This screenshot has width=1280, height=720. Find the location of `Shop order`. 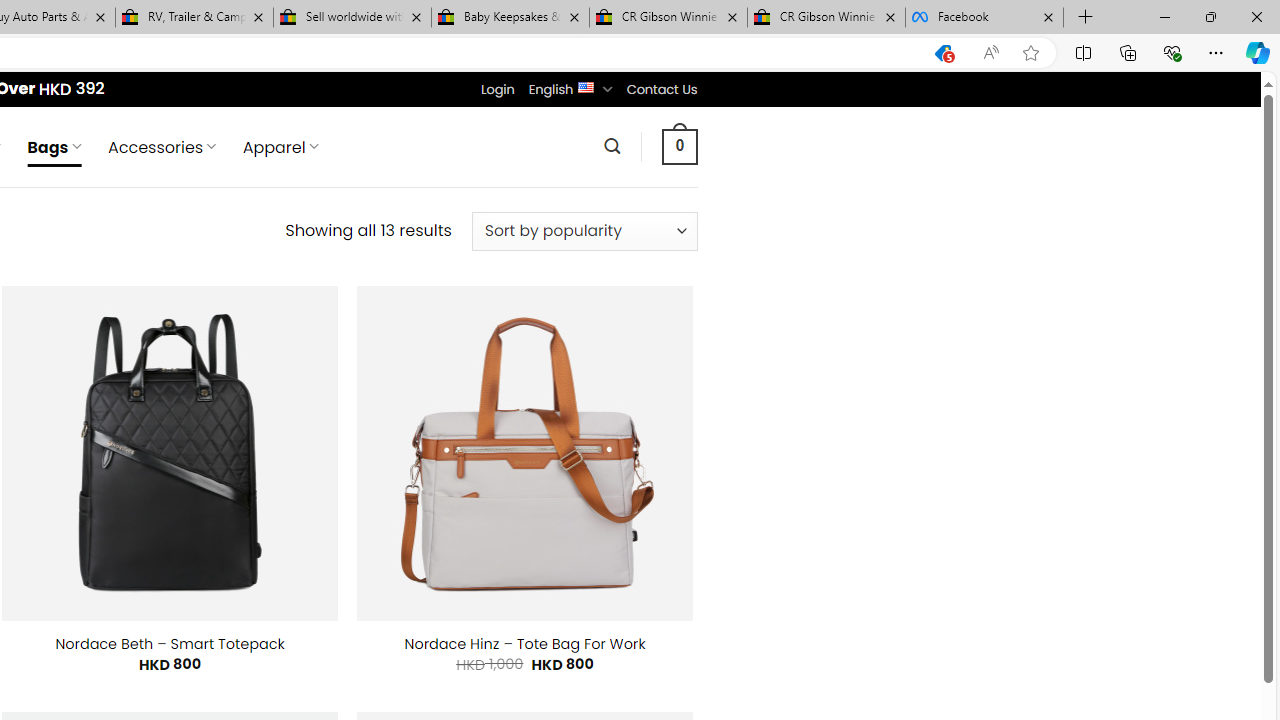

Shop order is located at coordinates (584, 231).